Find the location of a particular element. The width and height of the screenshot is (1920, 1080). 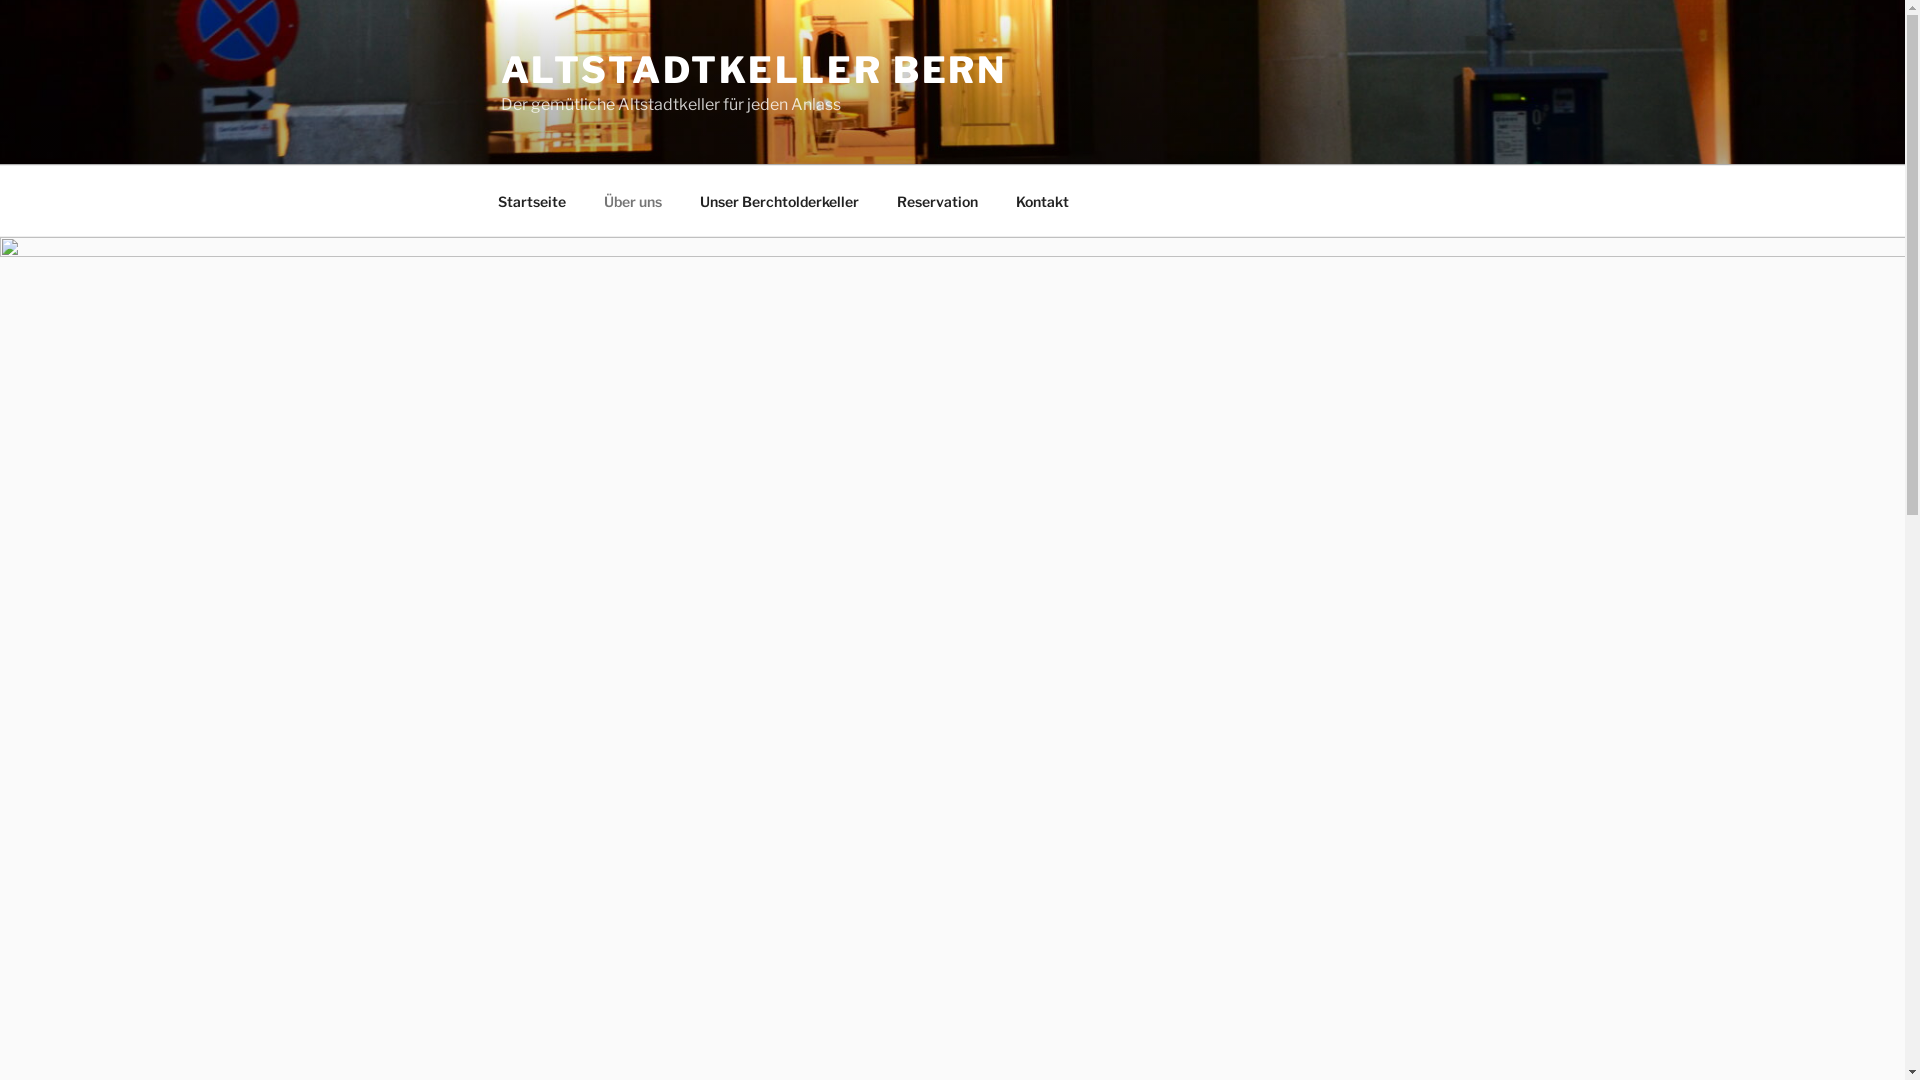

ALTSTADTKELLER BERN is located at coordinates (754, 70).